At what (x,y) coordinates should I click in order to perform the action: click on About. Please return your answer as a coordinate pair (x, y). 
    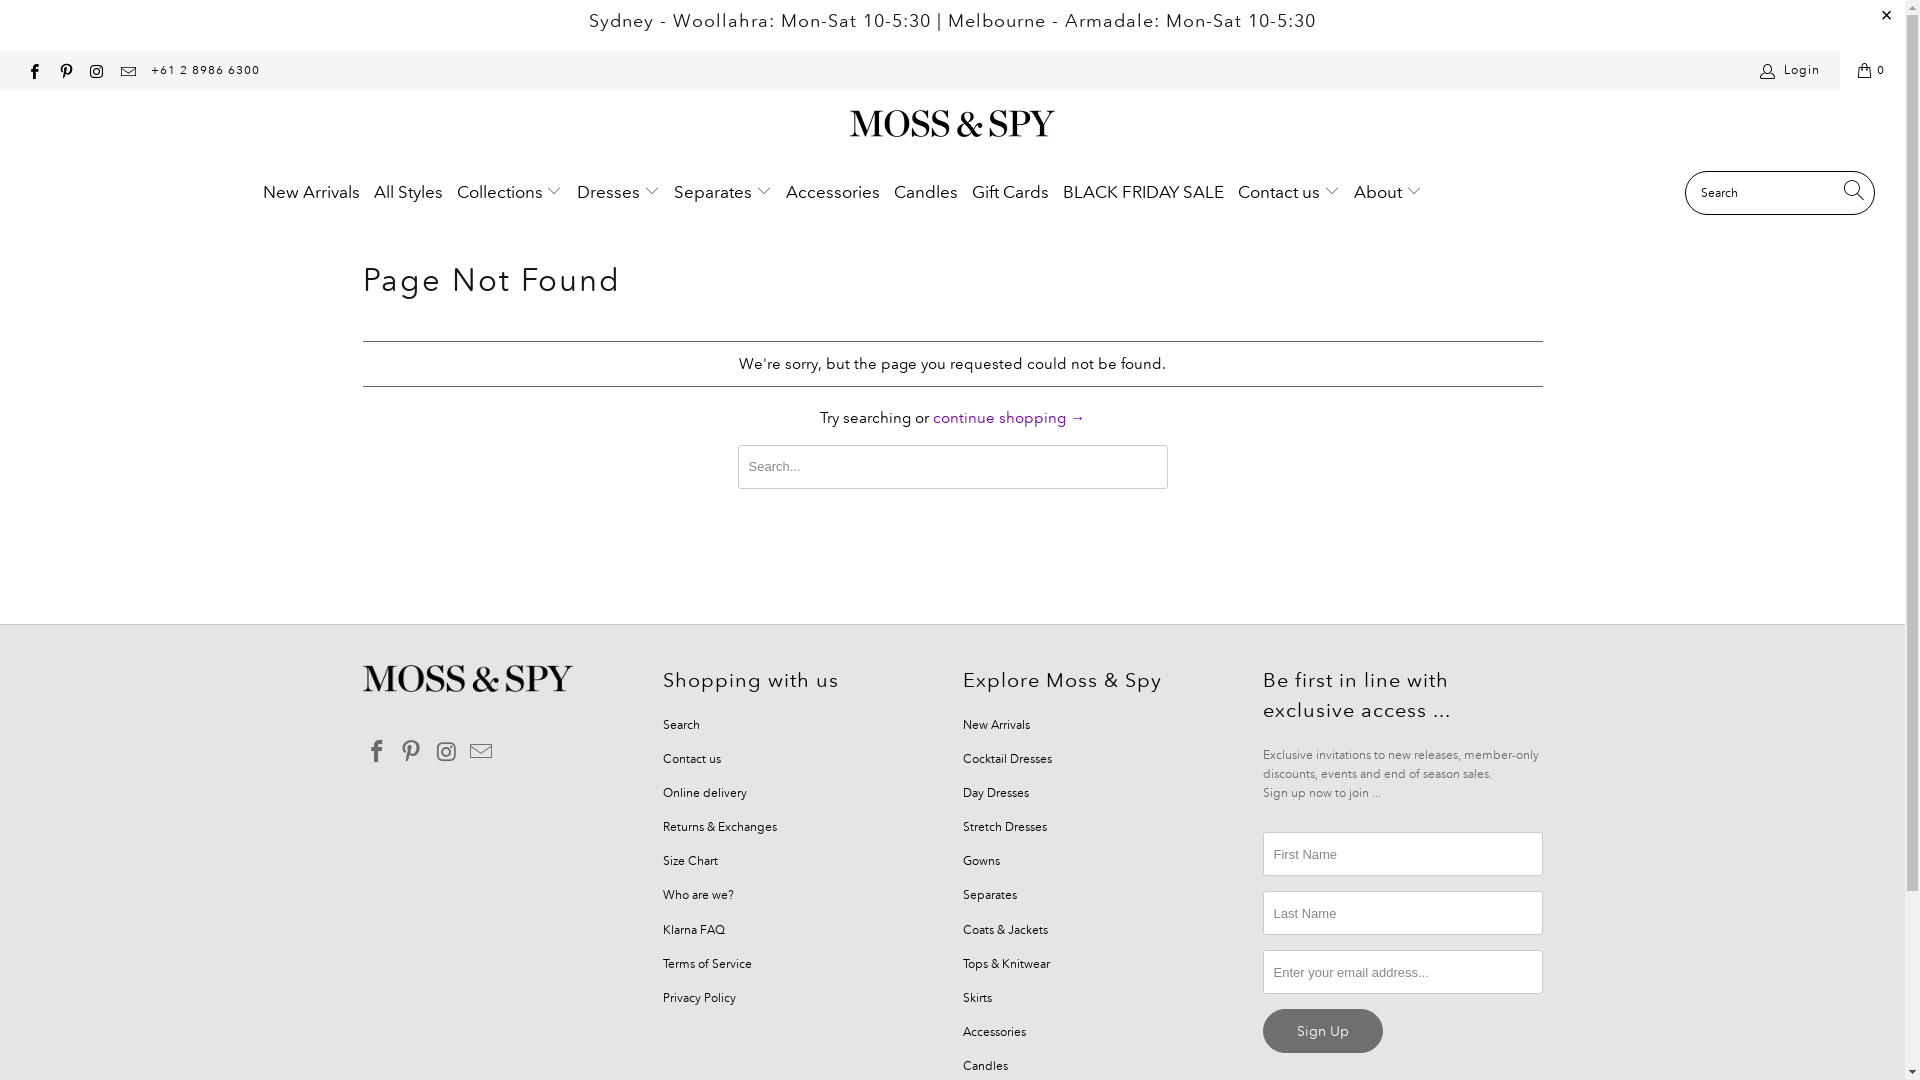
    Looking at the image, I should click on (1388, 192).